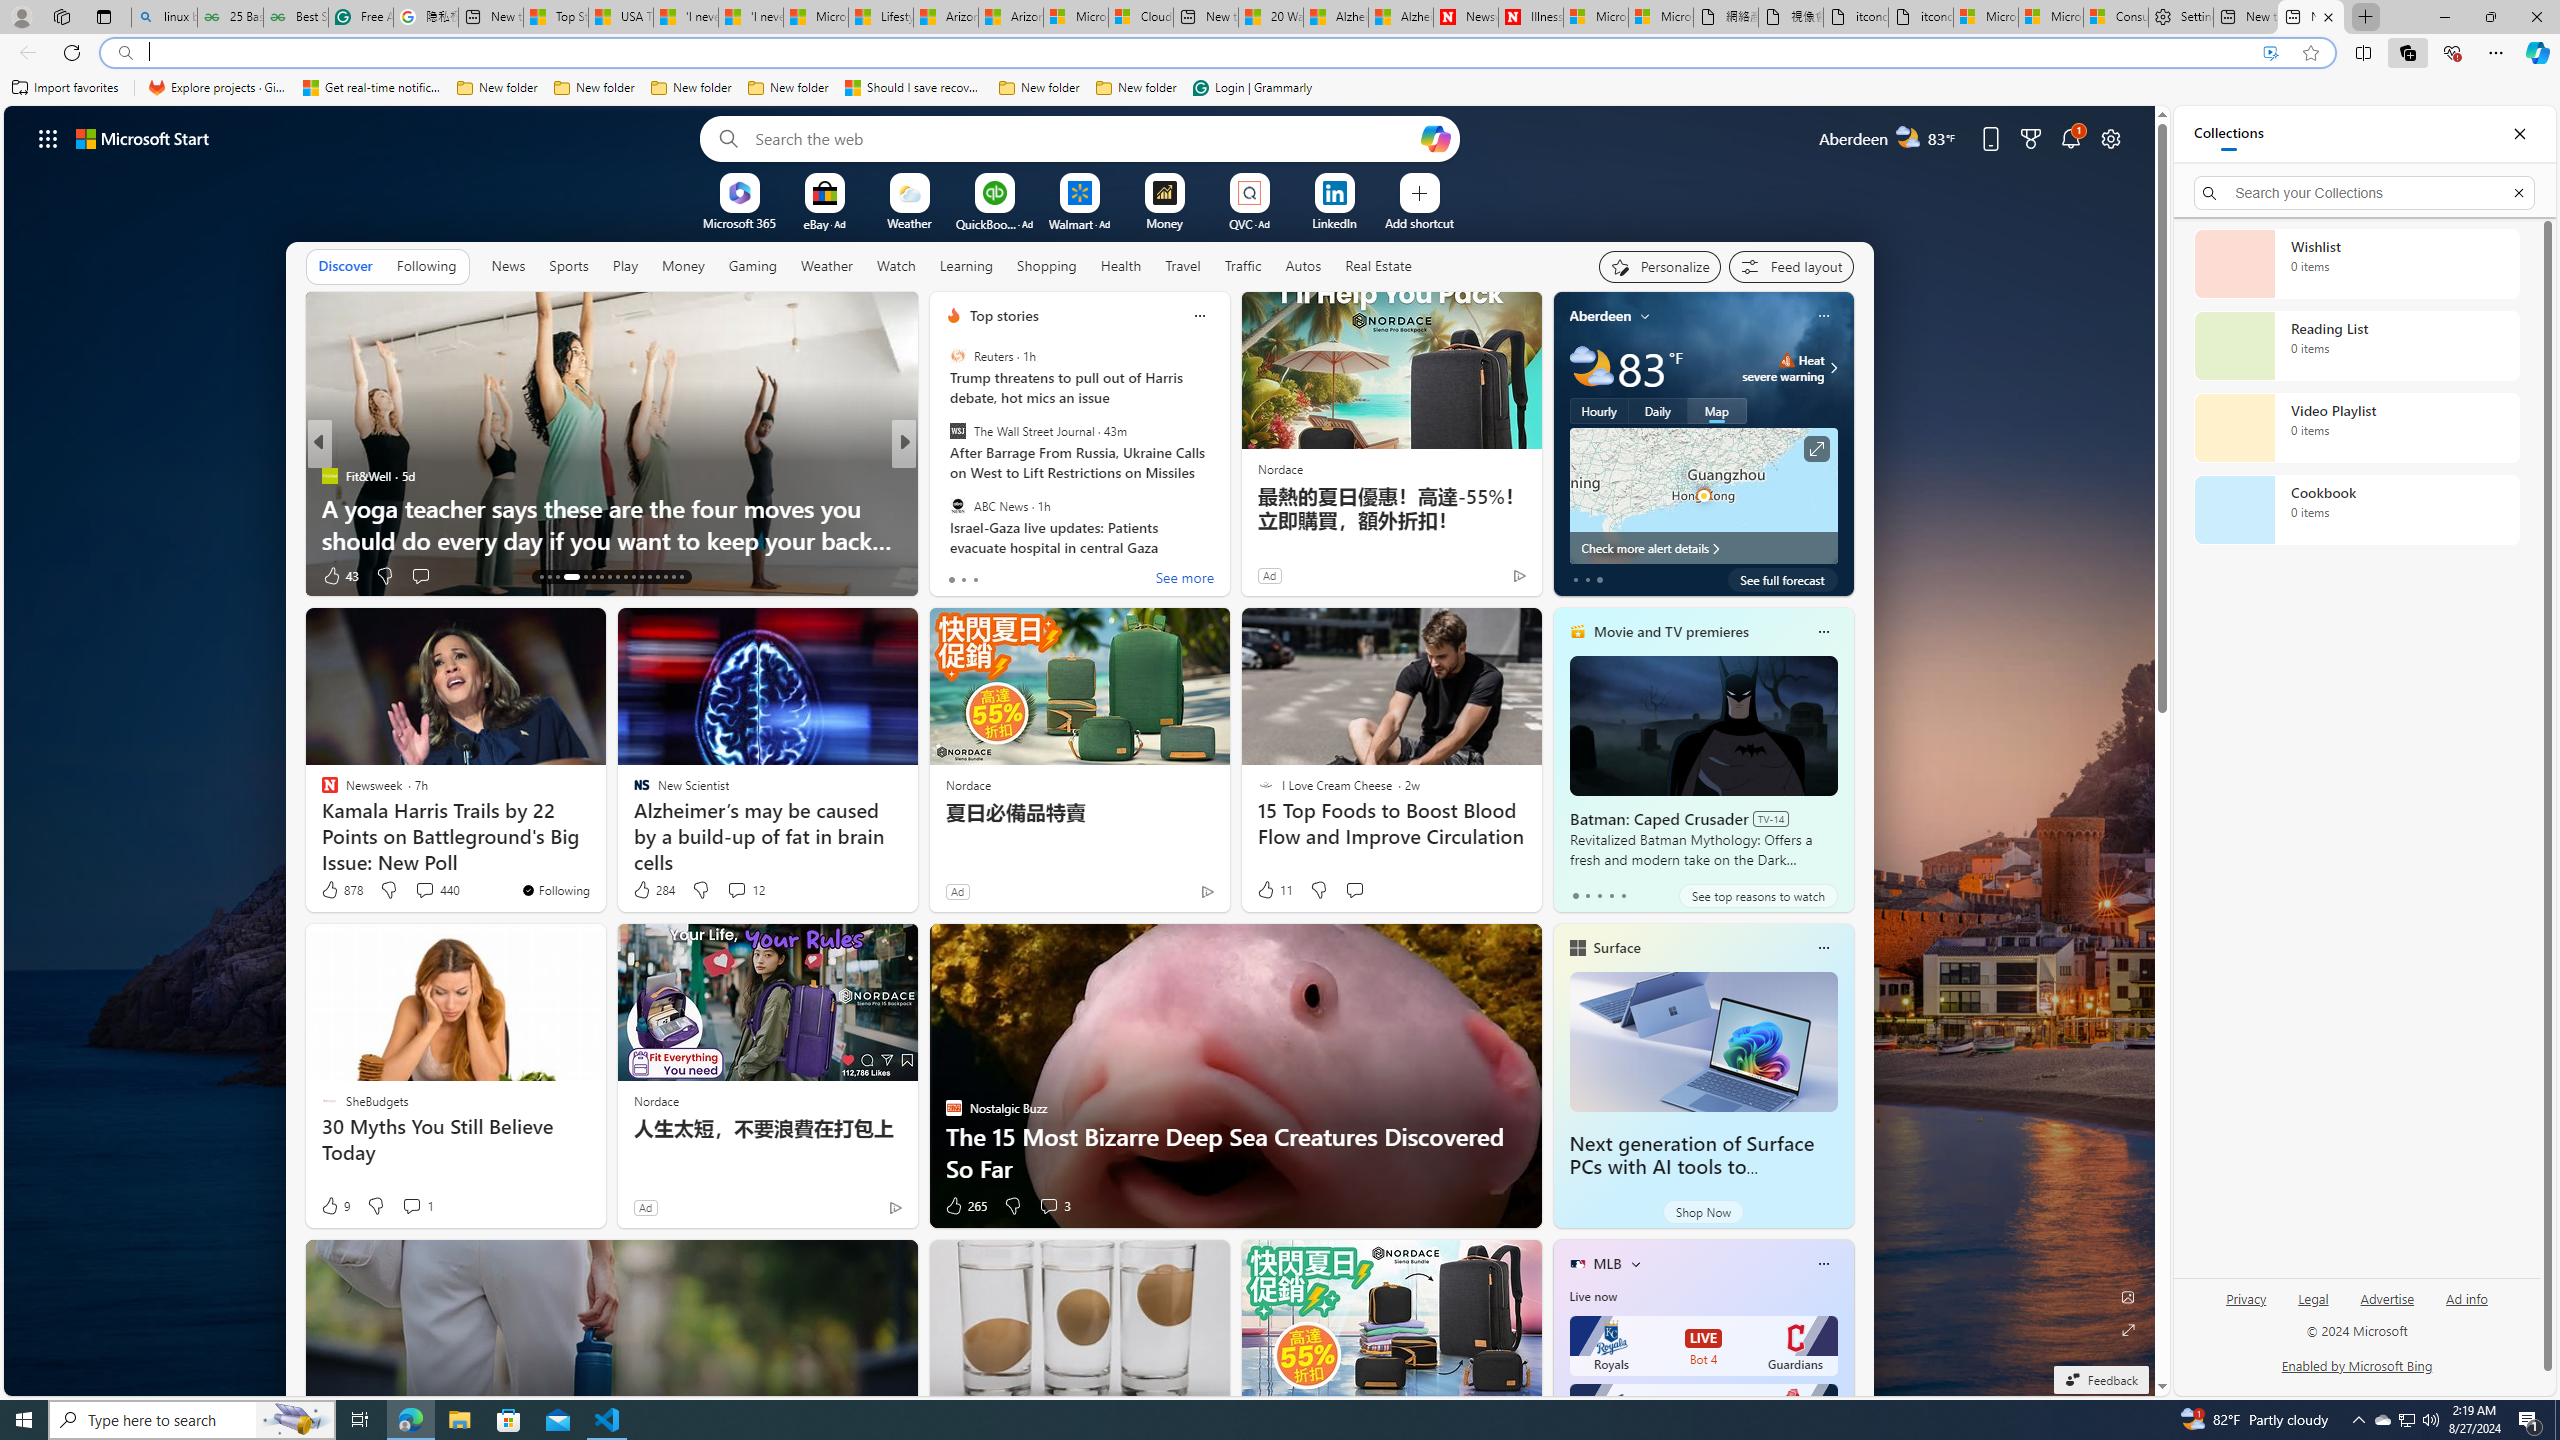 This screenshot has height=1440, width=2560. Describe the element at coordinates (2110, 138) in the screenshot. I see `Page settings` at that location.